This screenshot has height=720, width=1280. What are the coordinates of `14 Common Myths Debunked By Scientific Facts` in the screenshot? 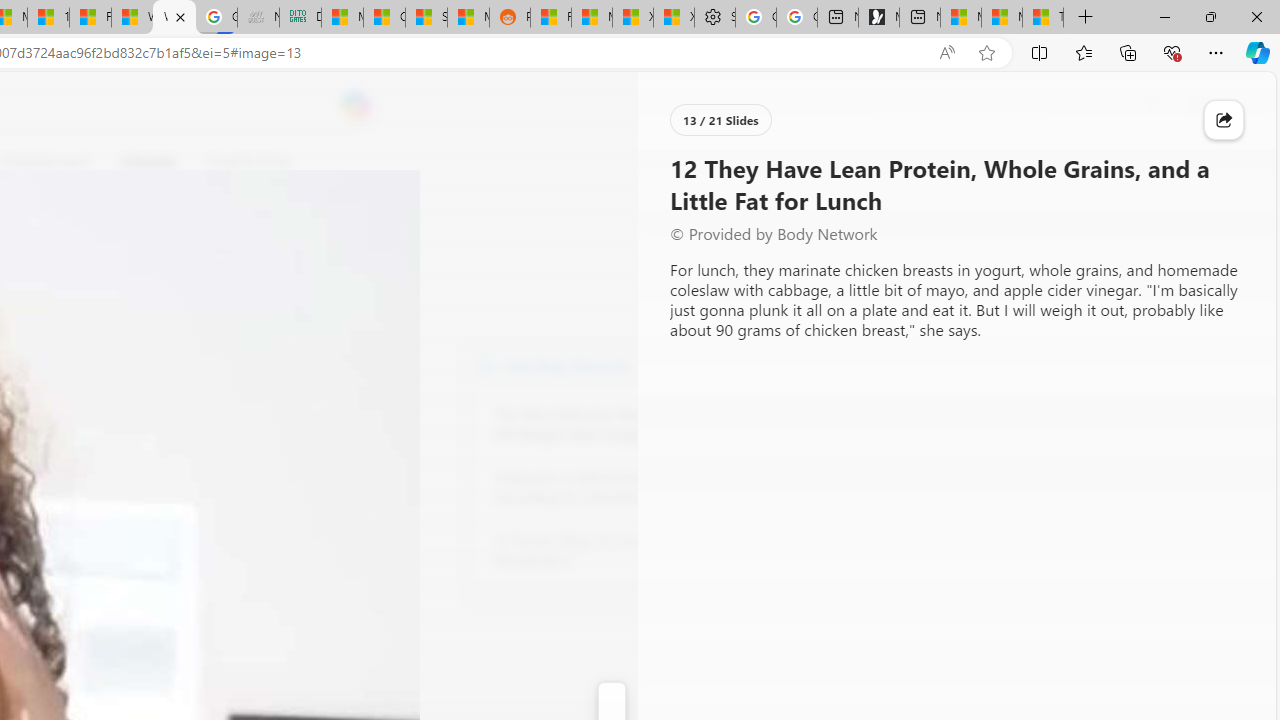 It's located at (48, 18).